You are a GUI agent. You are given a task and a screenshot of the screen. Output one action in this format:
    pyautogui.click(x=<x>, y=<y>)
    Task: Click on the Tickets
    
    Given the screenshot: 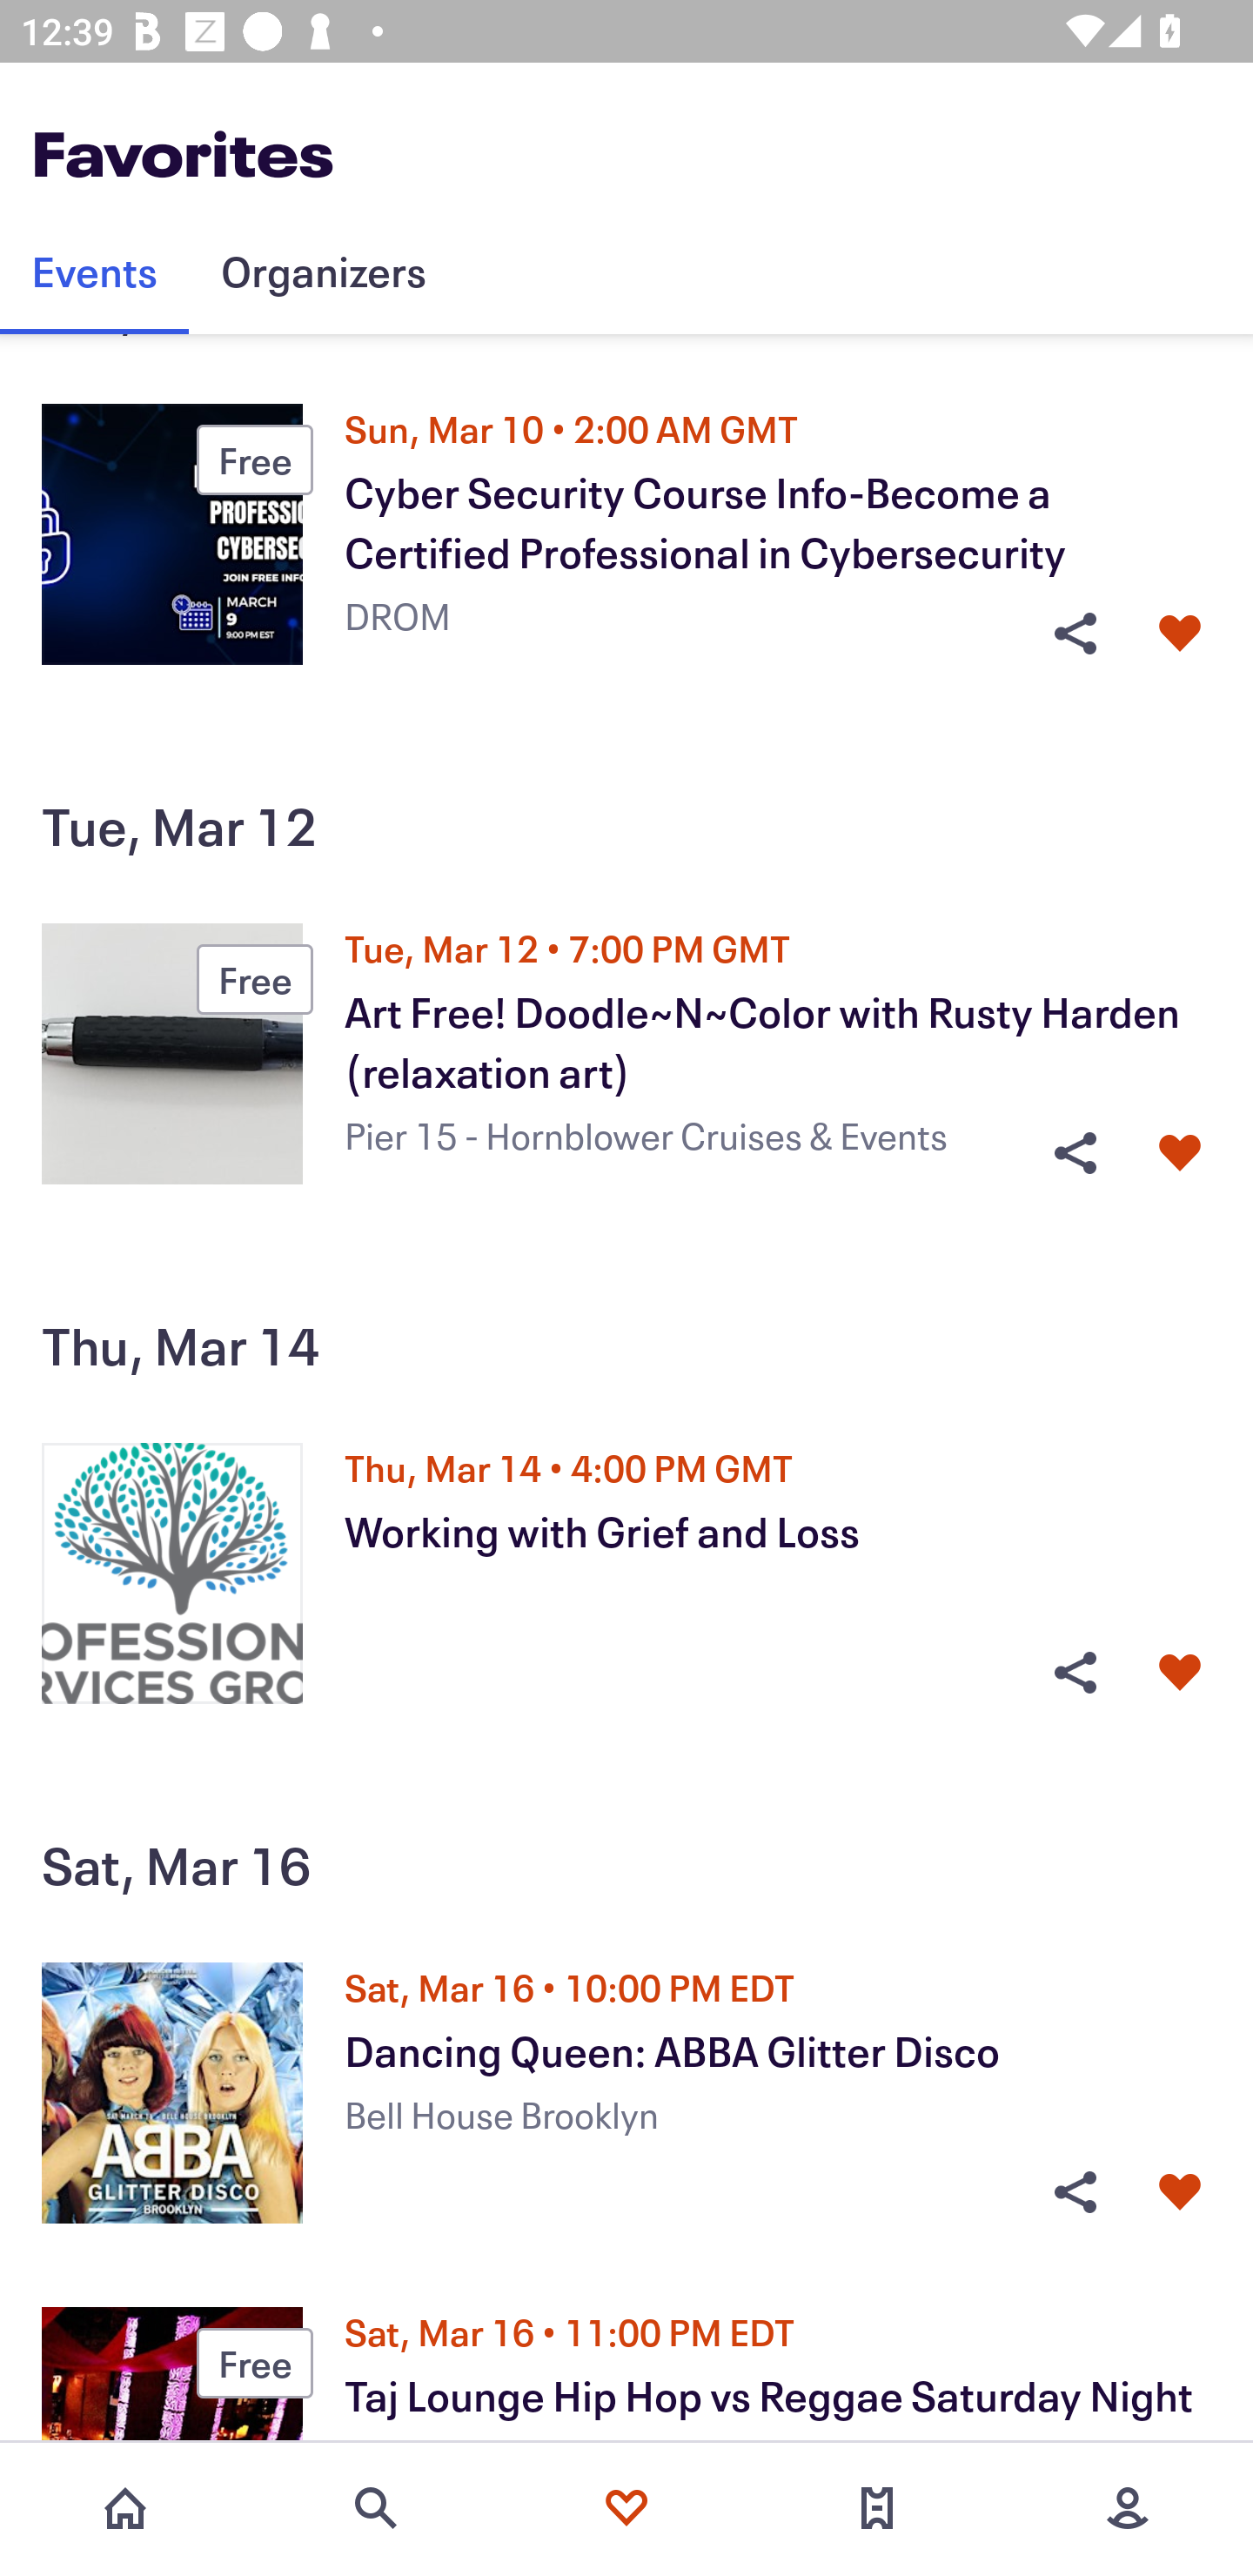 What is the action you would take?
    pyautogui.click(x=877, y=2508)
    